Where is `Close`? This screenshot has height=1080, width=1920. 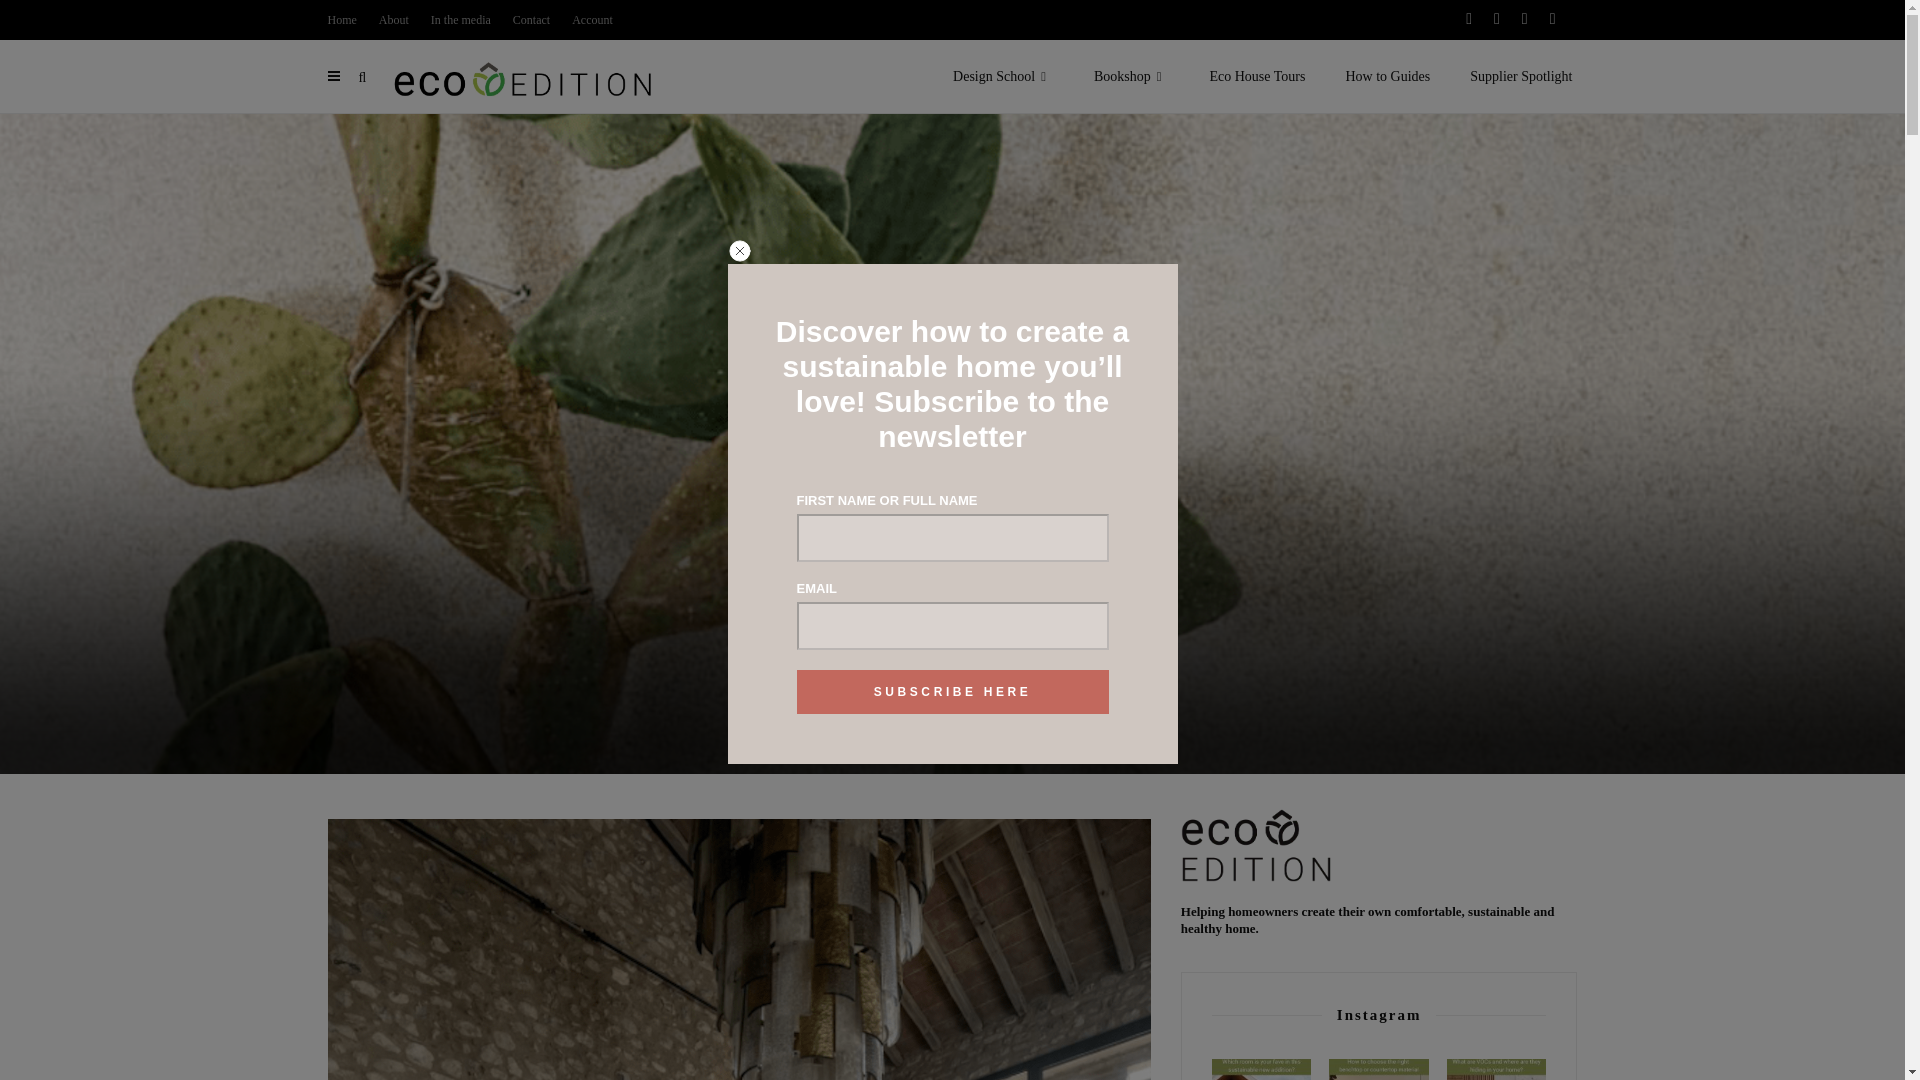
Close is located at coordinates (740, 256).